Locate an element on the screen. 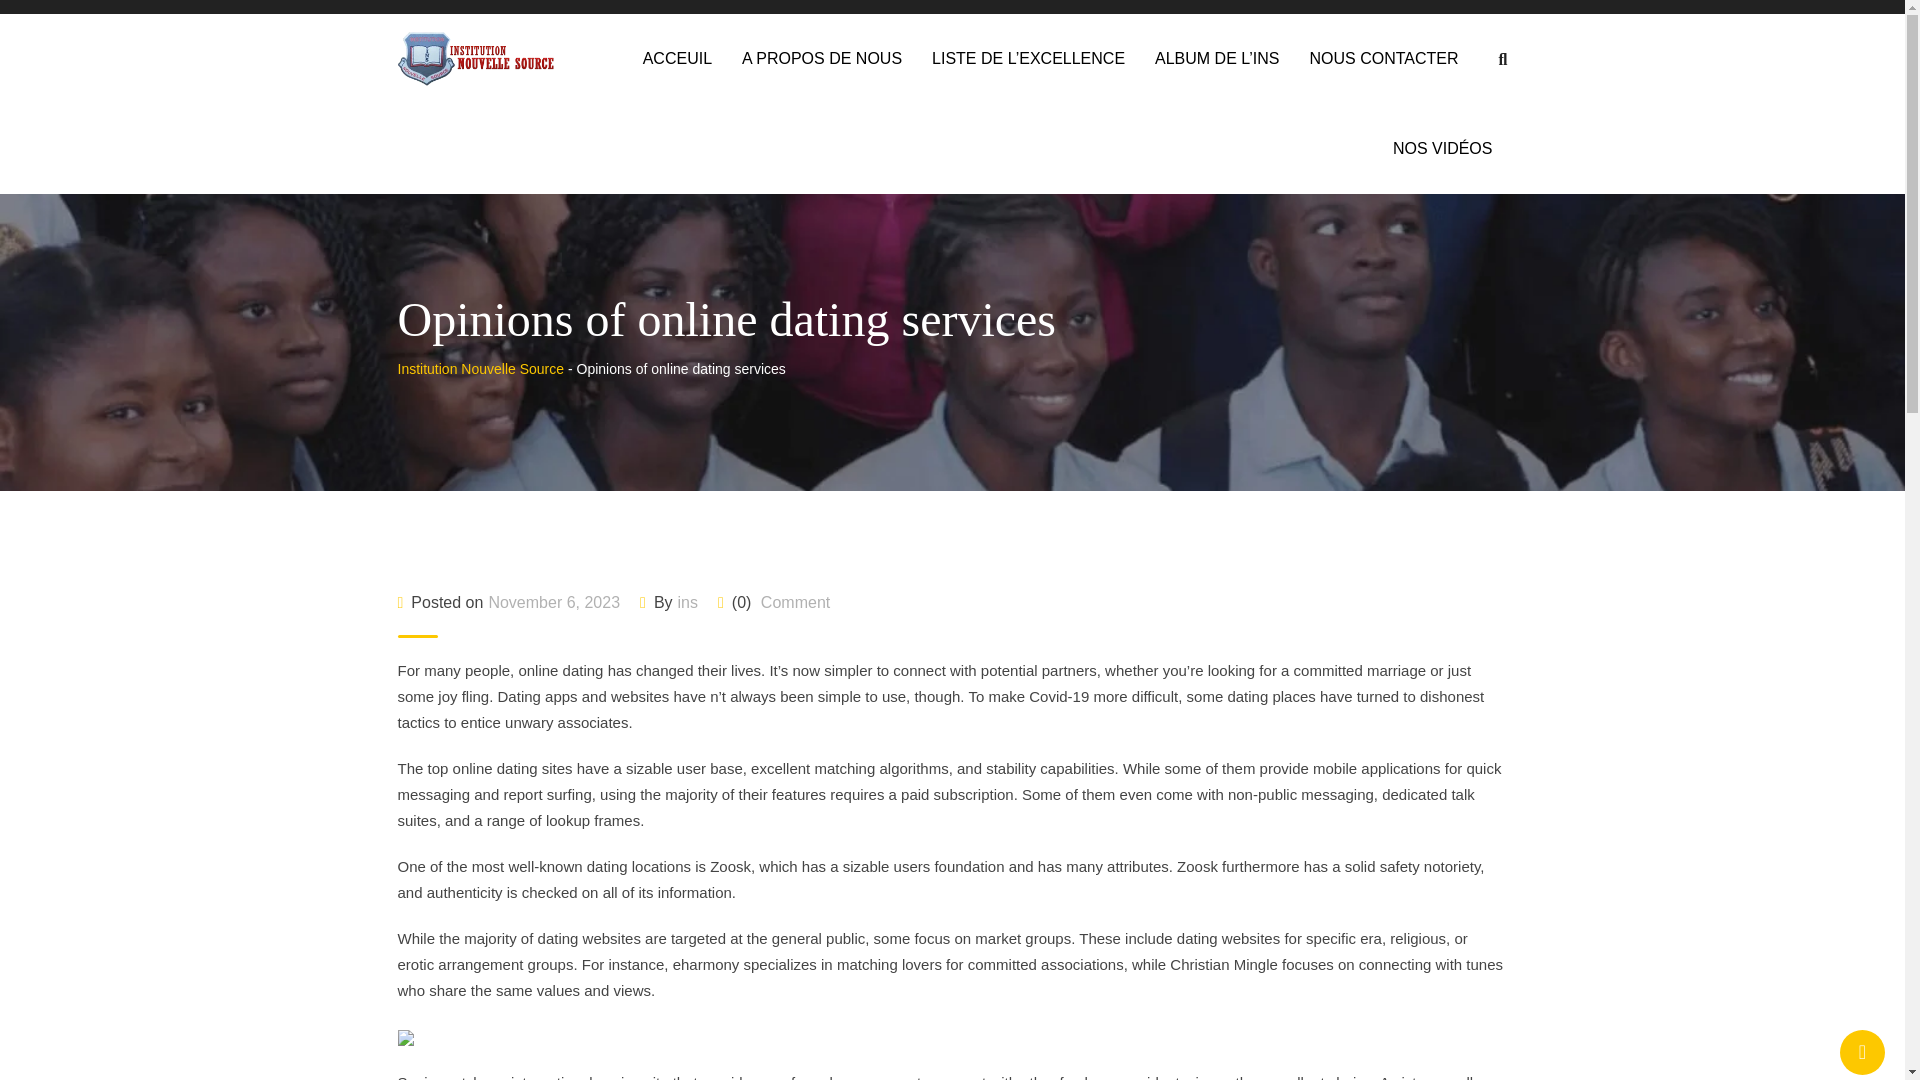 The height and width of the screenshot is (1080, 1920). Go to Institution Nouvelle Source. is located at coordinates (480, 368).